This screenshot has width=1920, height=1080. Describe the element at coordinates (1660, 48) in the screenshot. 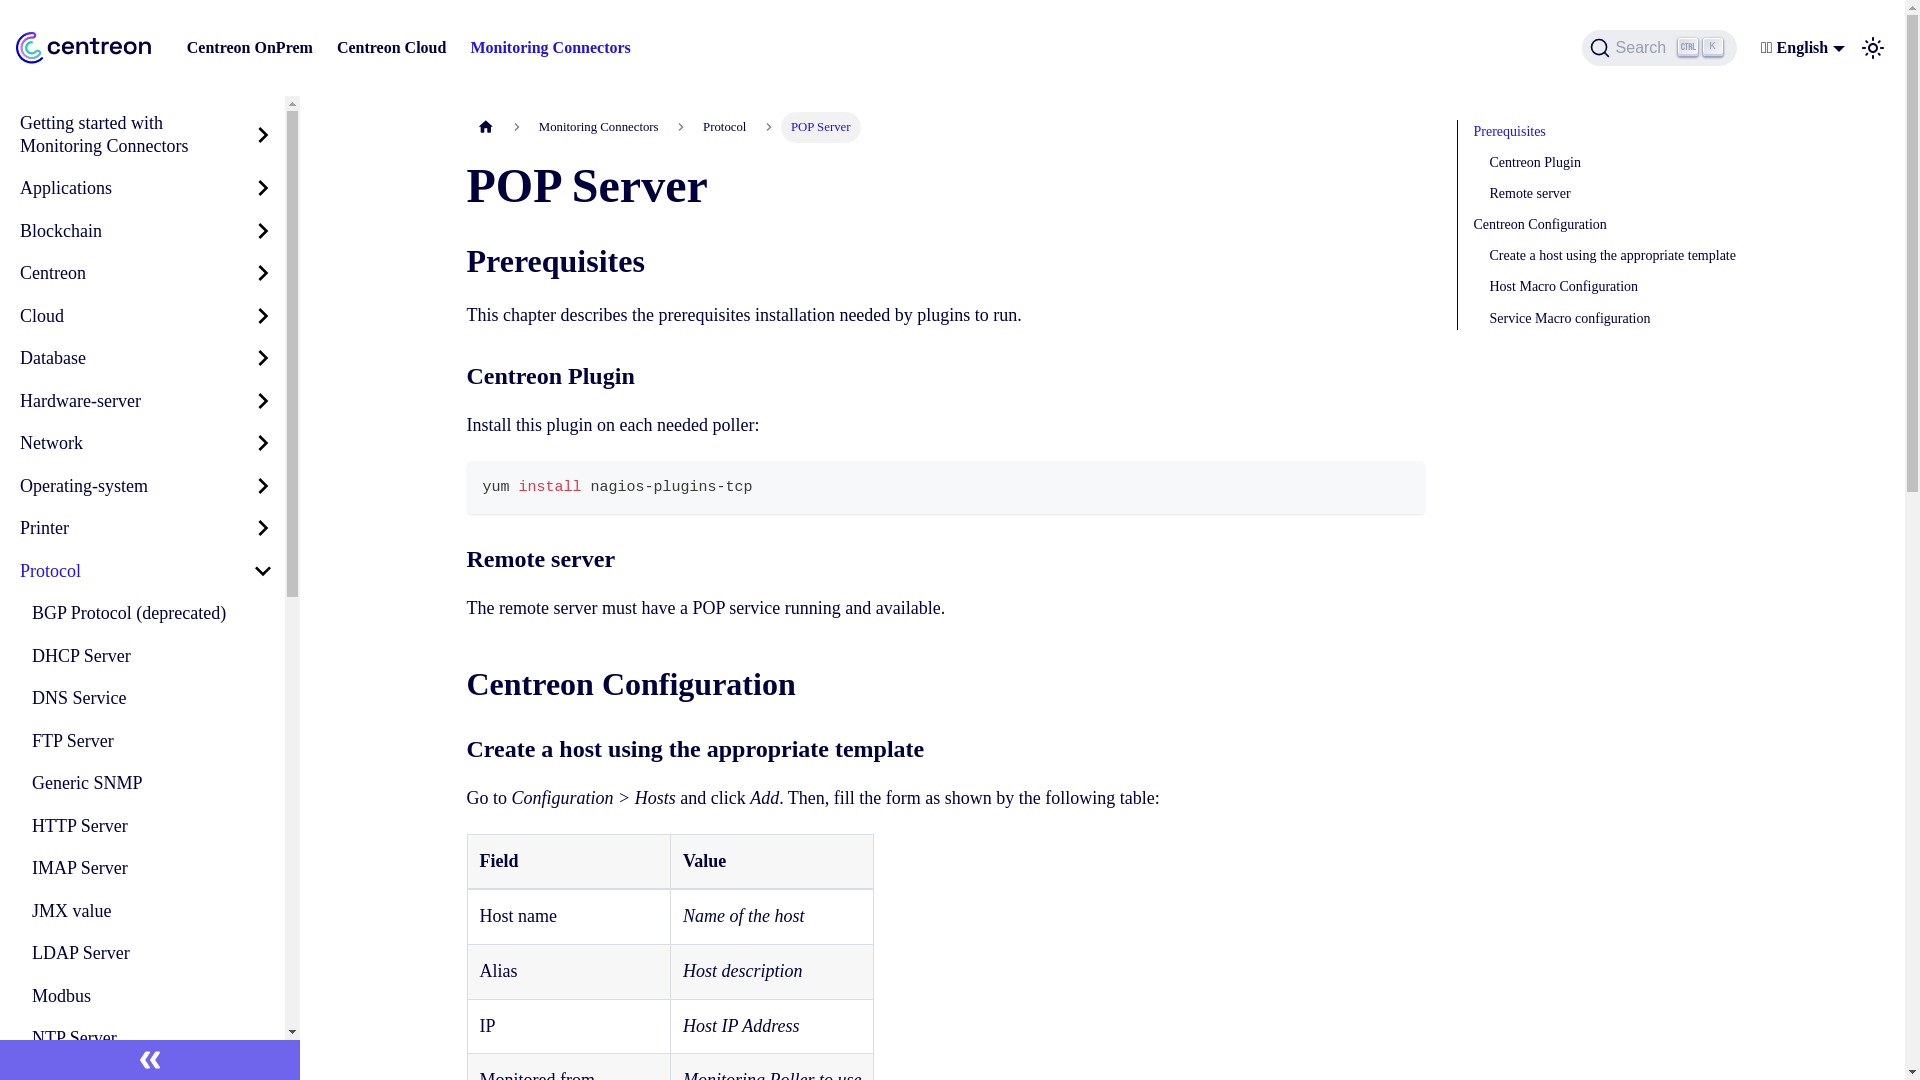

I see `Getting started with Monitoring Connectors` at that location.